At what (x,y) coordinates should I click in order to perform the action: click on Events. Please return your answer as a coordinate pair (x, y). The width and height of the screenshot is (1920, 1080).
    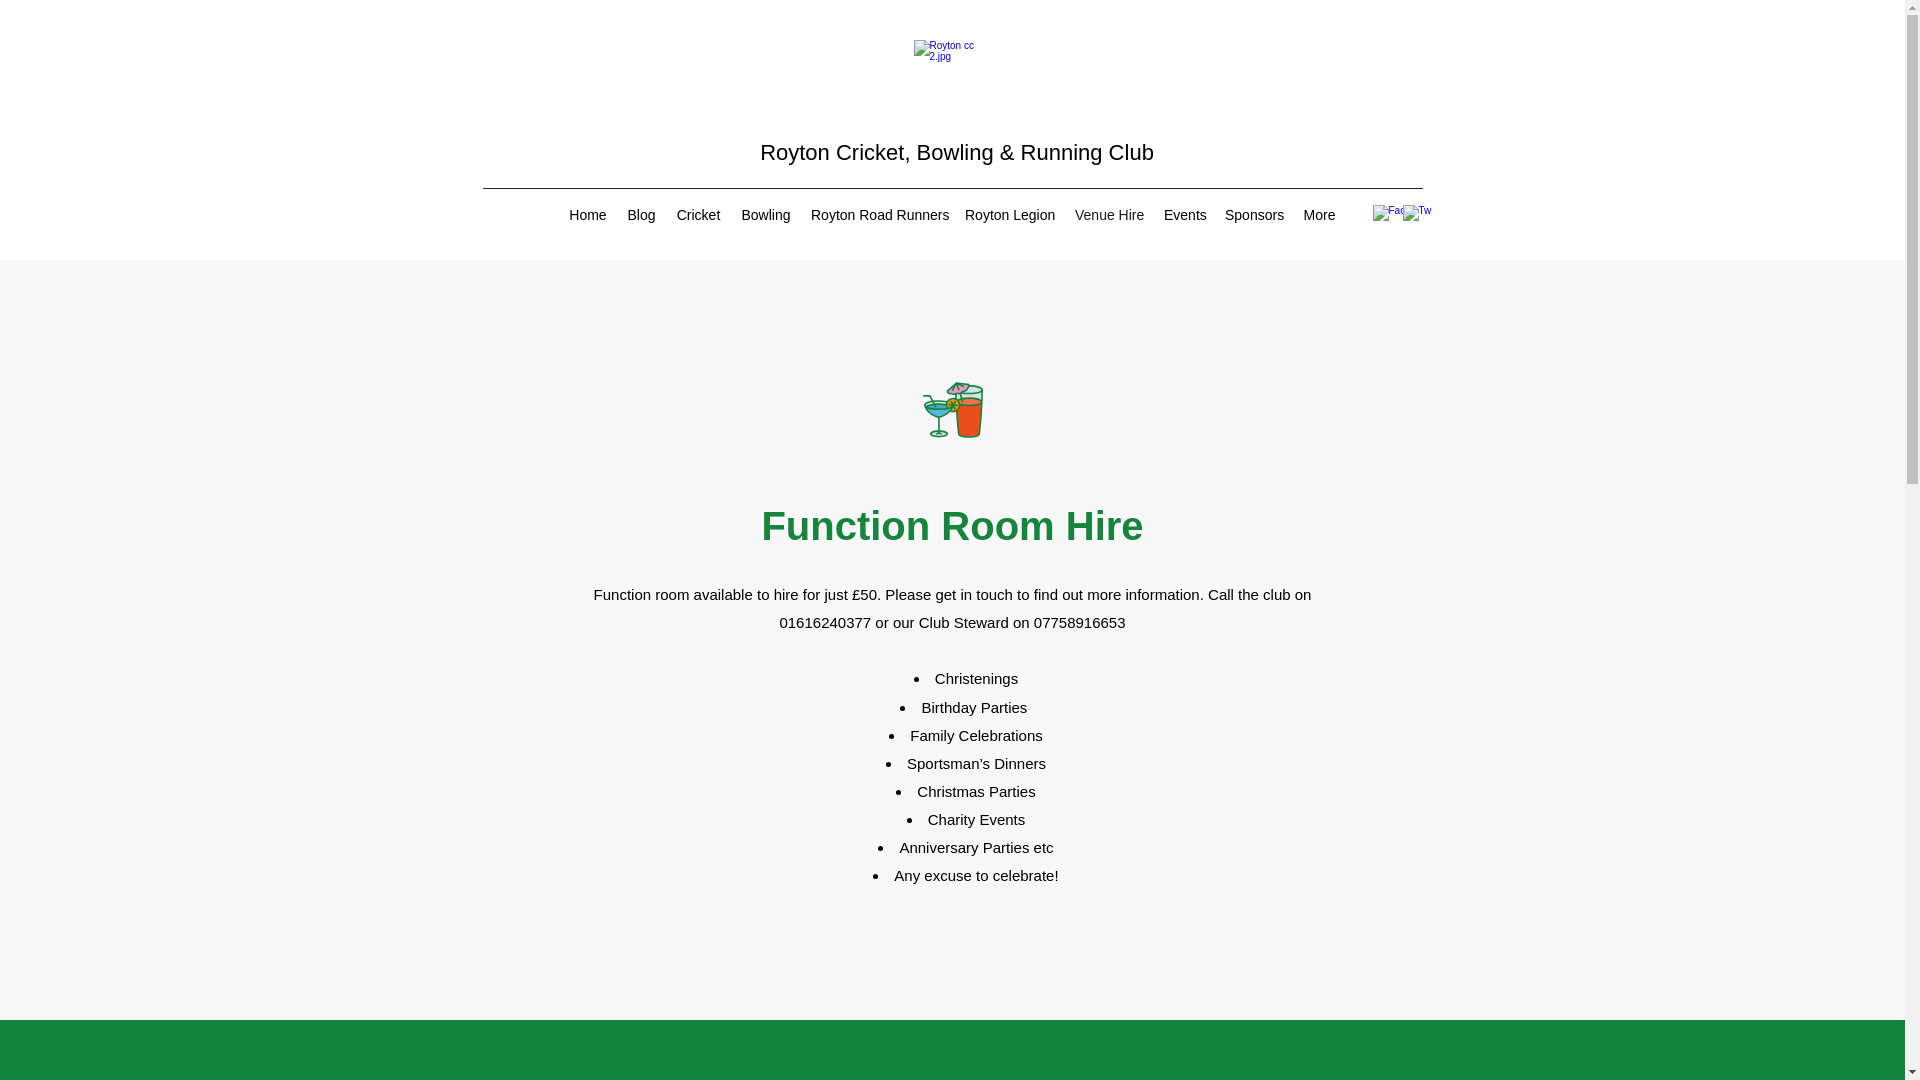
    Looking at the image, I should click on (1184, 214).